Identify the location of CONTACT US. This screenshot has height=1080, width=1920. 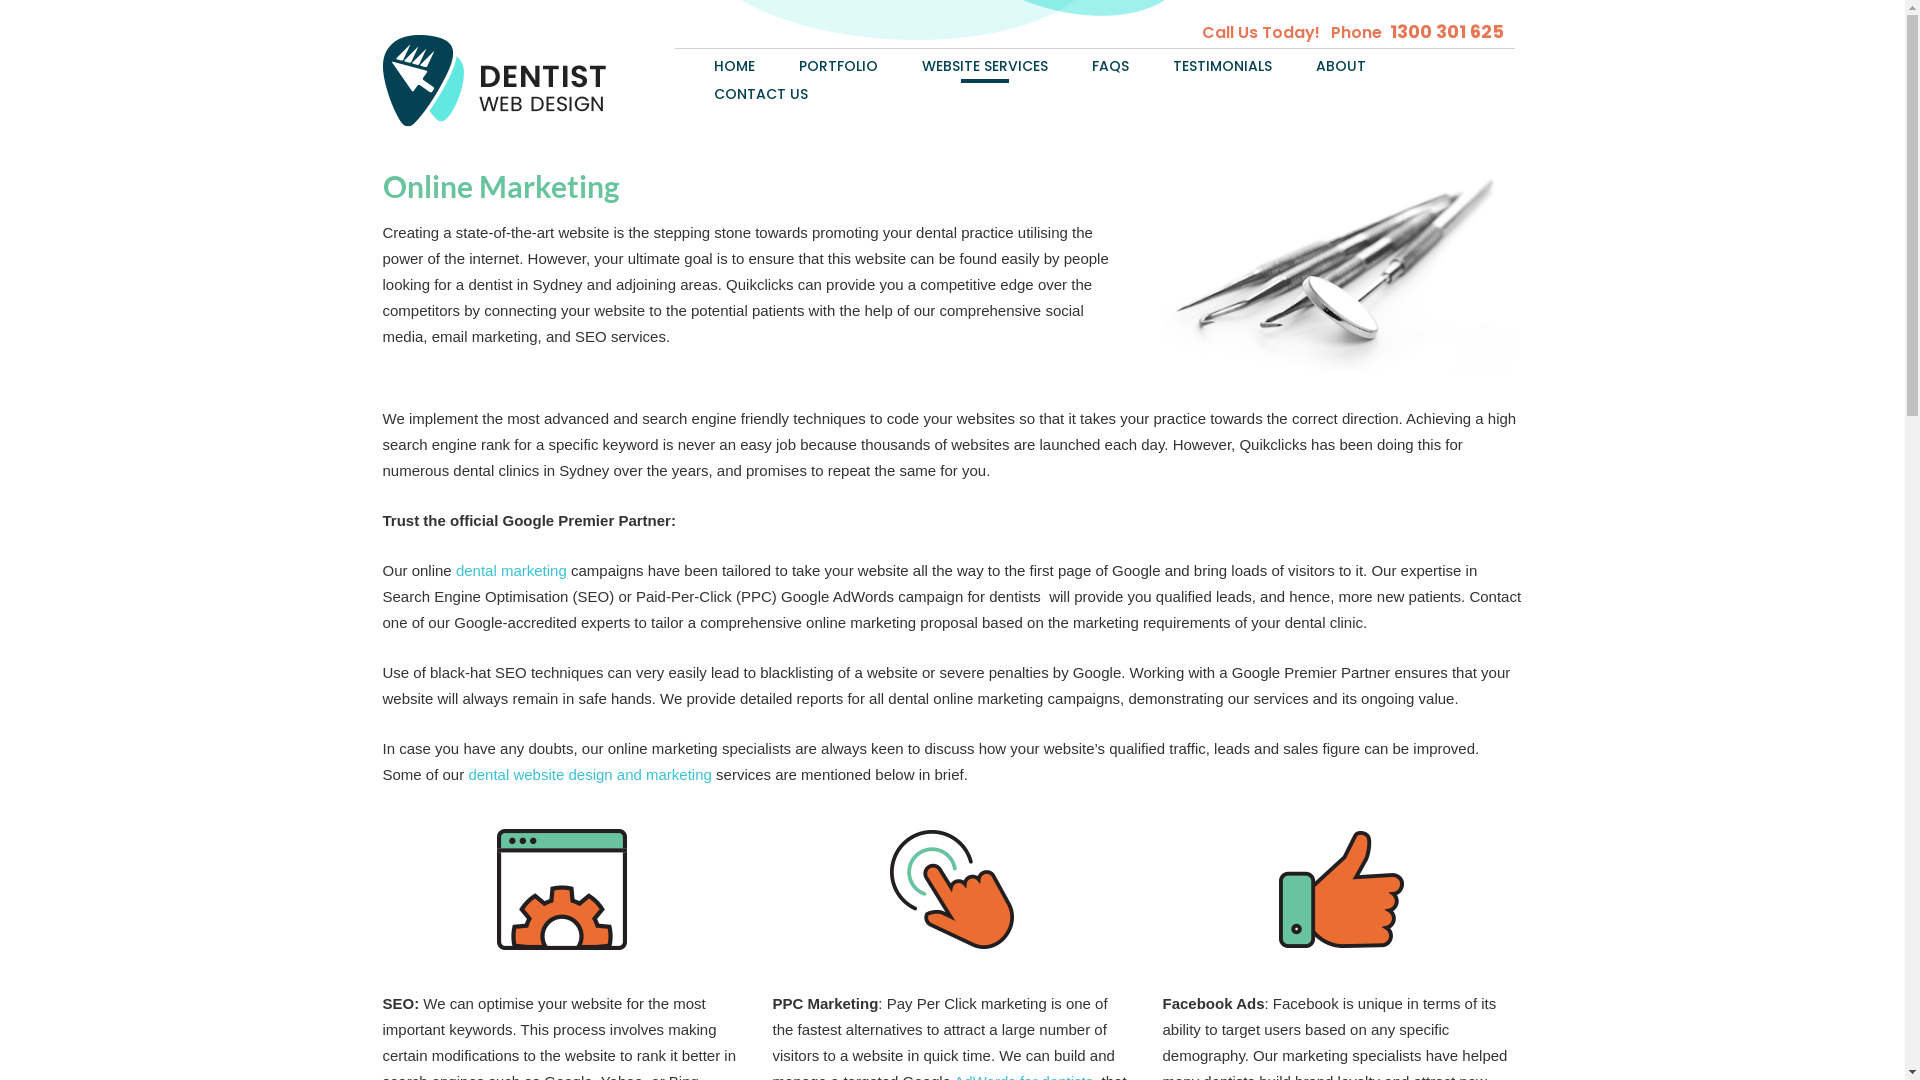
(761, 91).